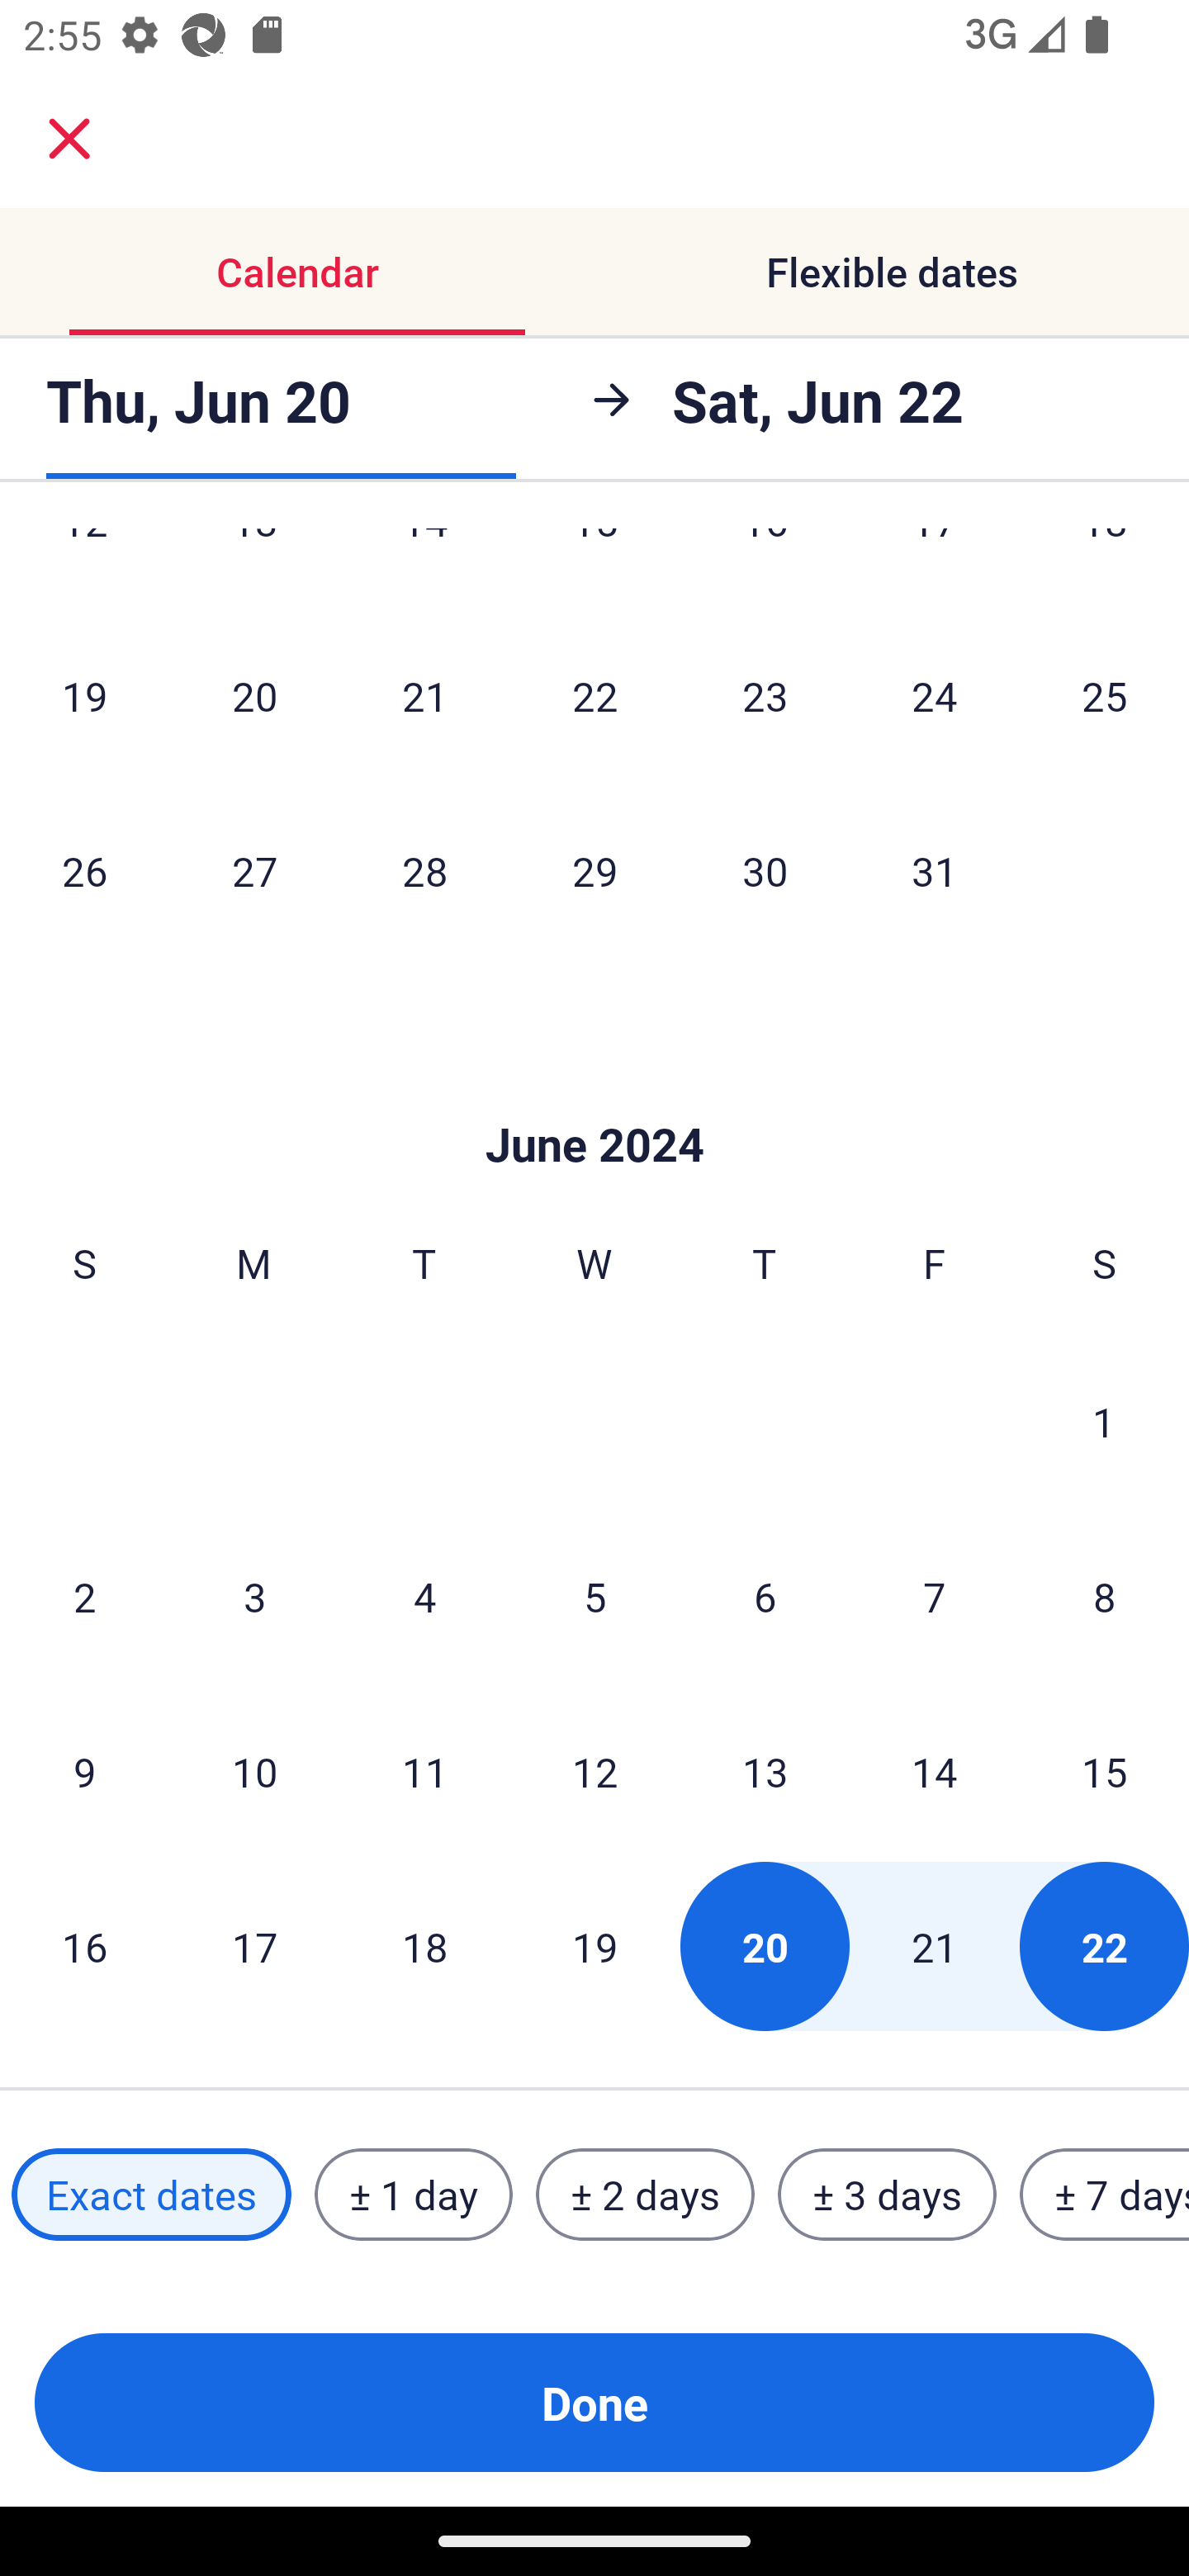  What do you see at coordinates (84, 1597) in the screenshot?
I see `2 Sunday, June 2, 2024` at bounding box center [84, 1597].